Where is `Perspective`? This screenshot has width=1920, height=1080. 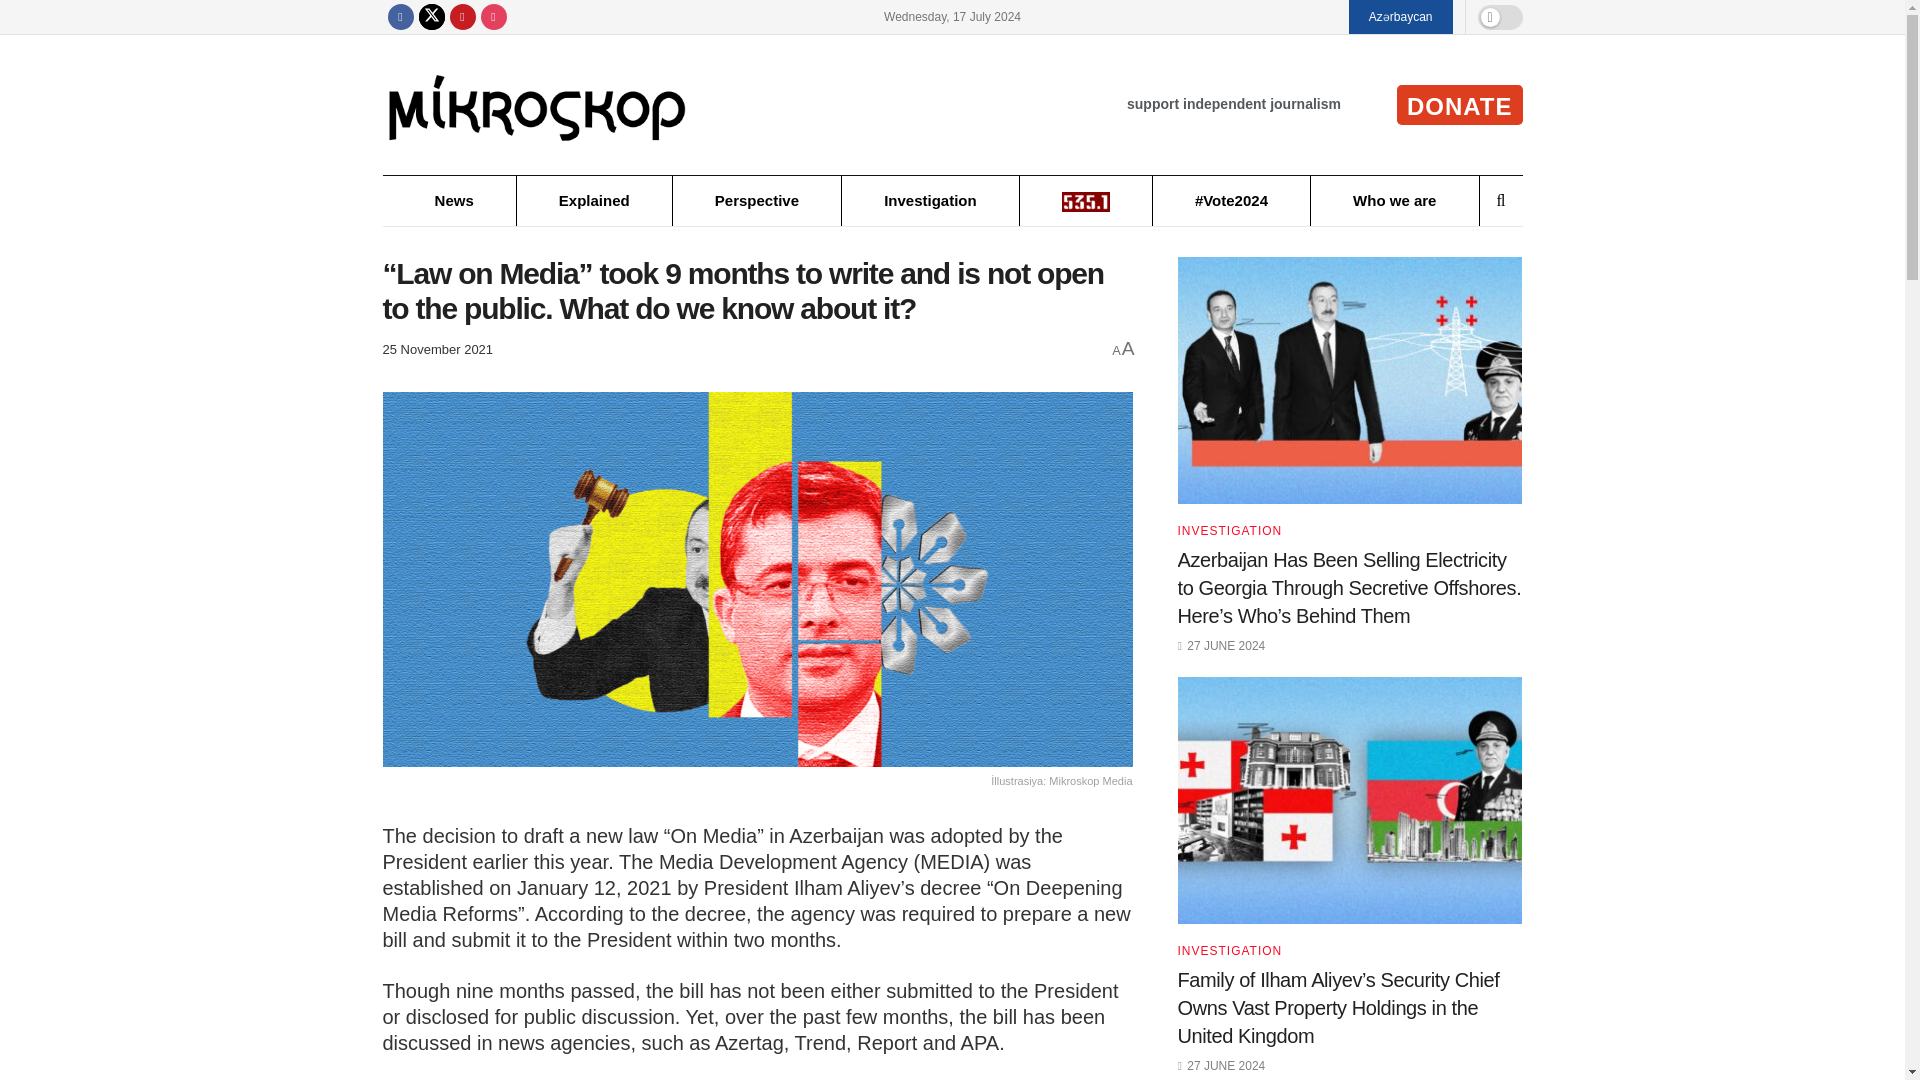 Perspective is located at coordinates (756, 200).